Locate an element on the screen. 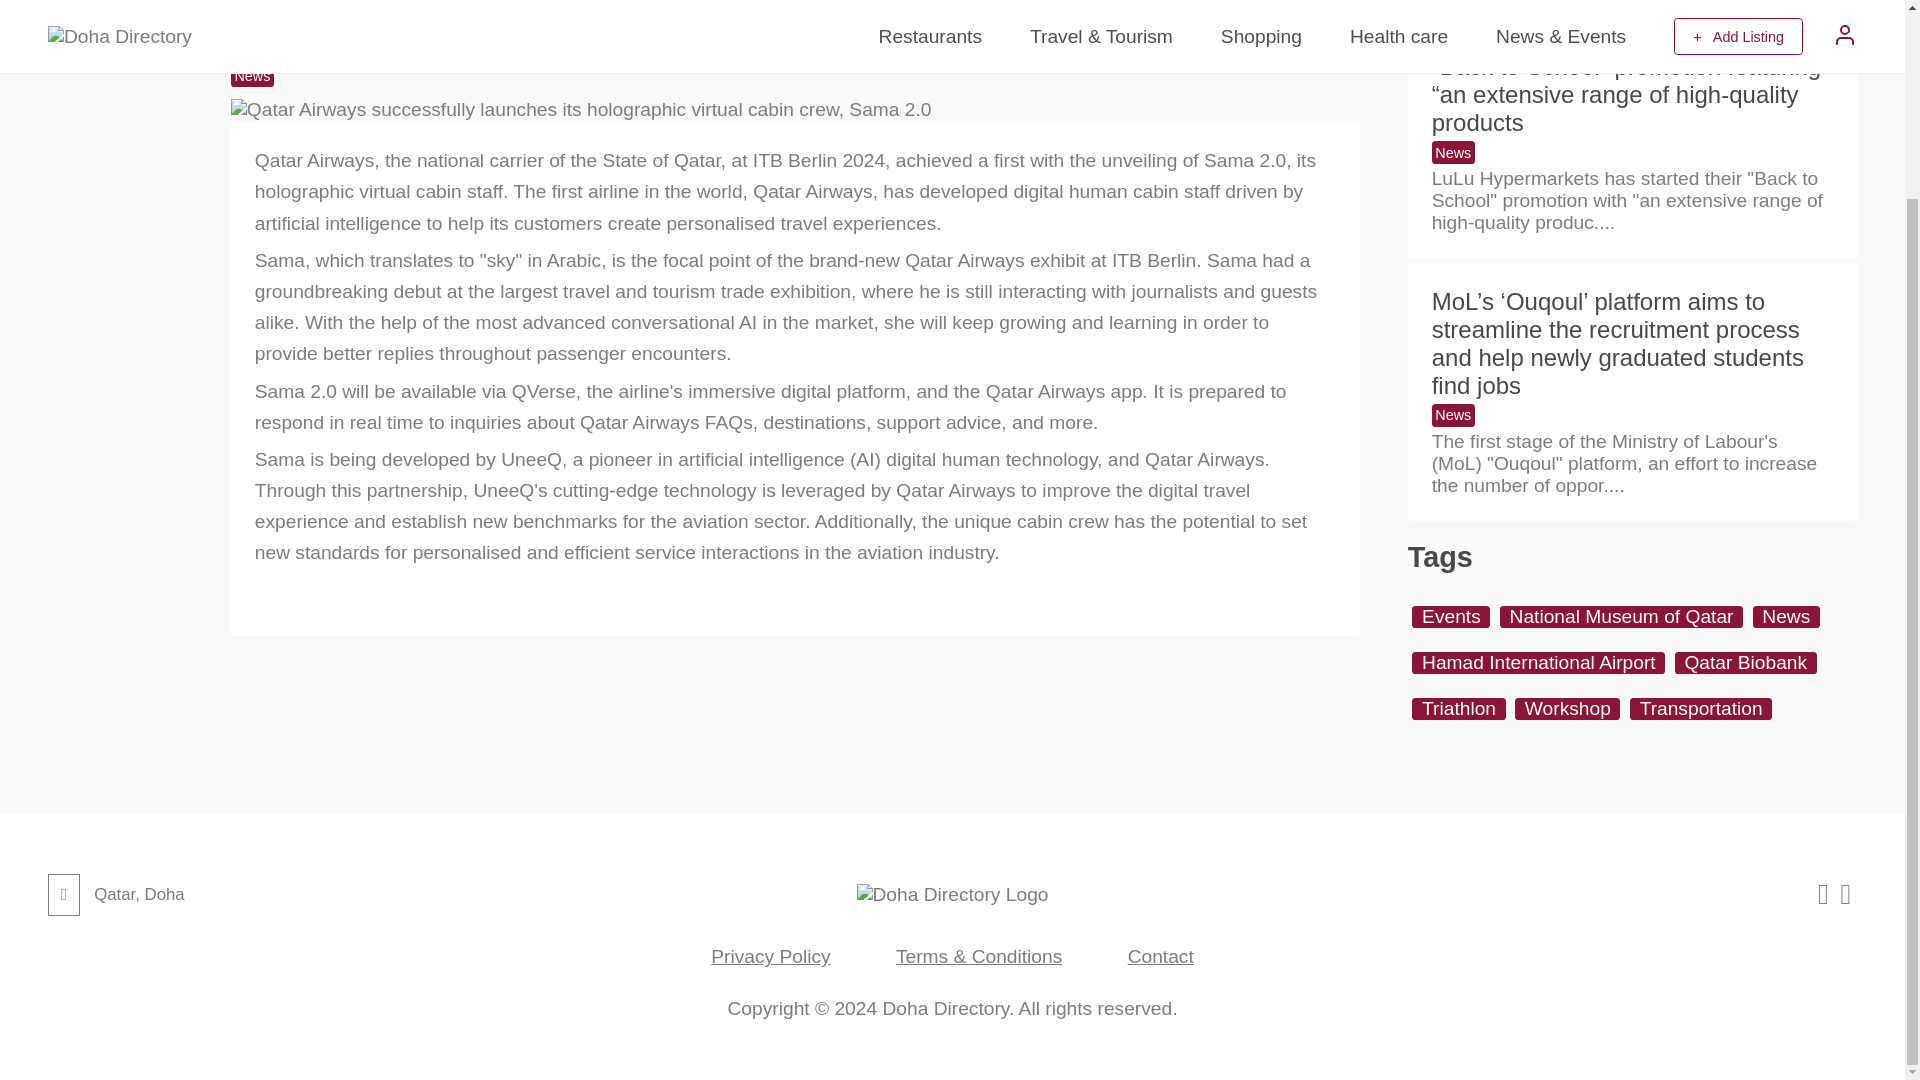 This screenshot has width=1920, height=1080. Contact is located at coordinates (1161, 956).